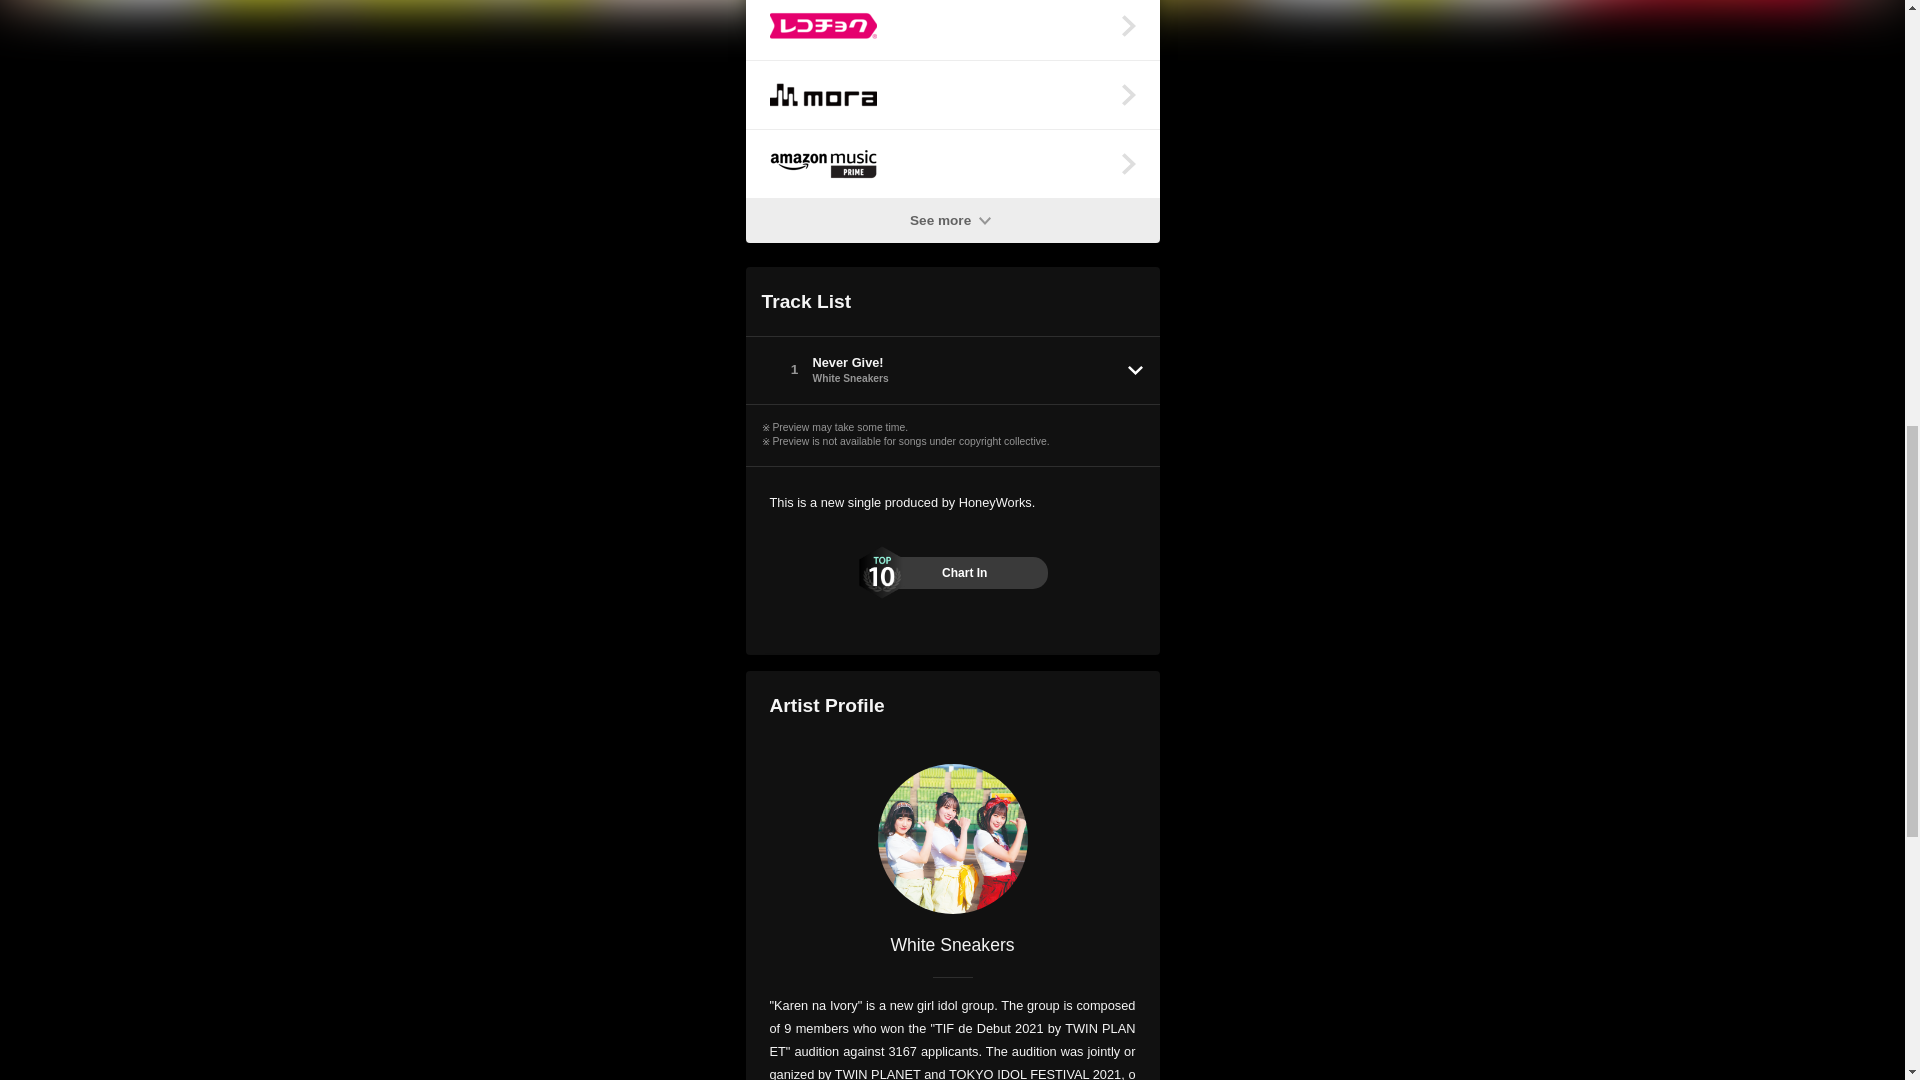 The image size is (1920, 1080). Describe the element at coordinates (952, 30) in the screenshot. I see `Available on recochoku` at that location.